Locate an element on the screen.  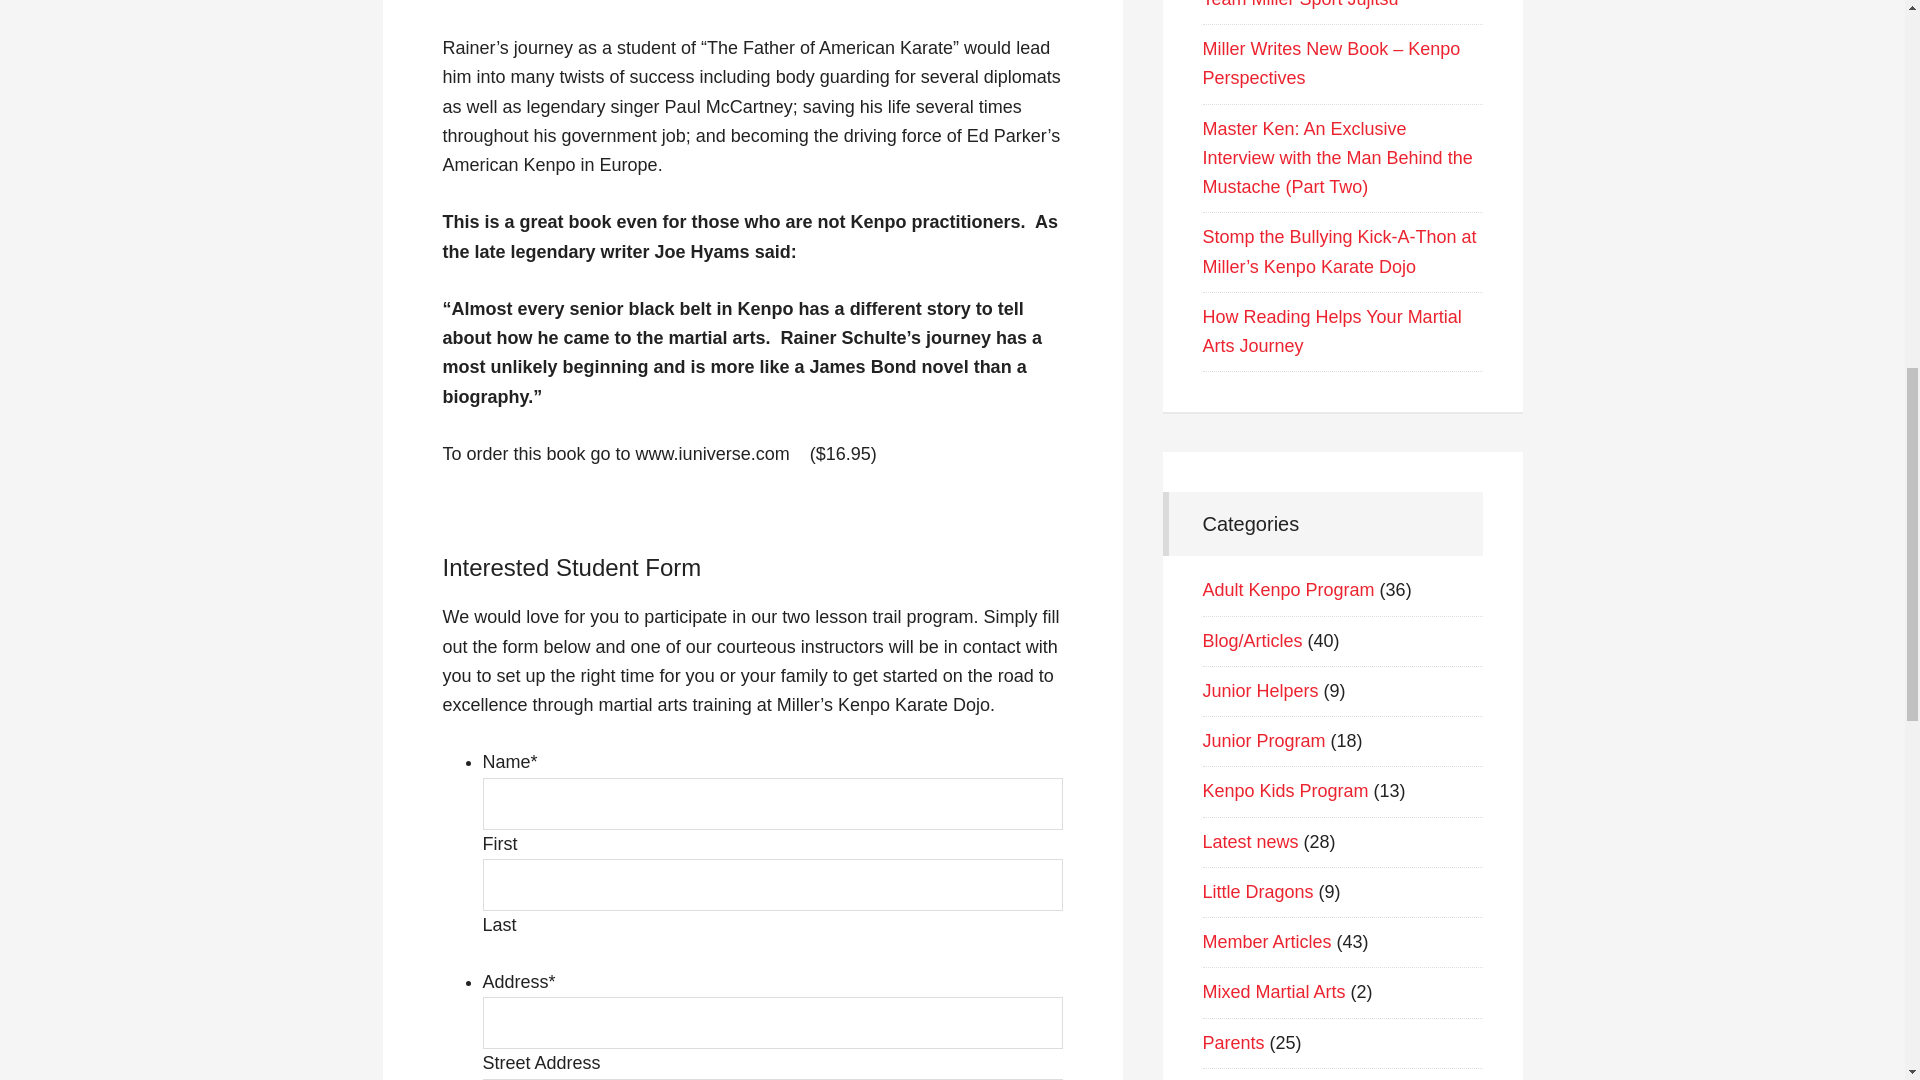
Adult Kenpo Program is located at coordinates (1288, 590).